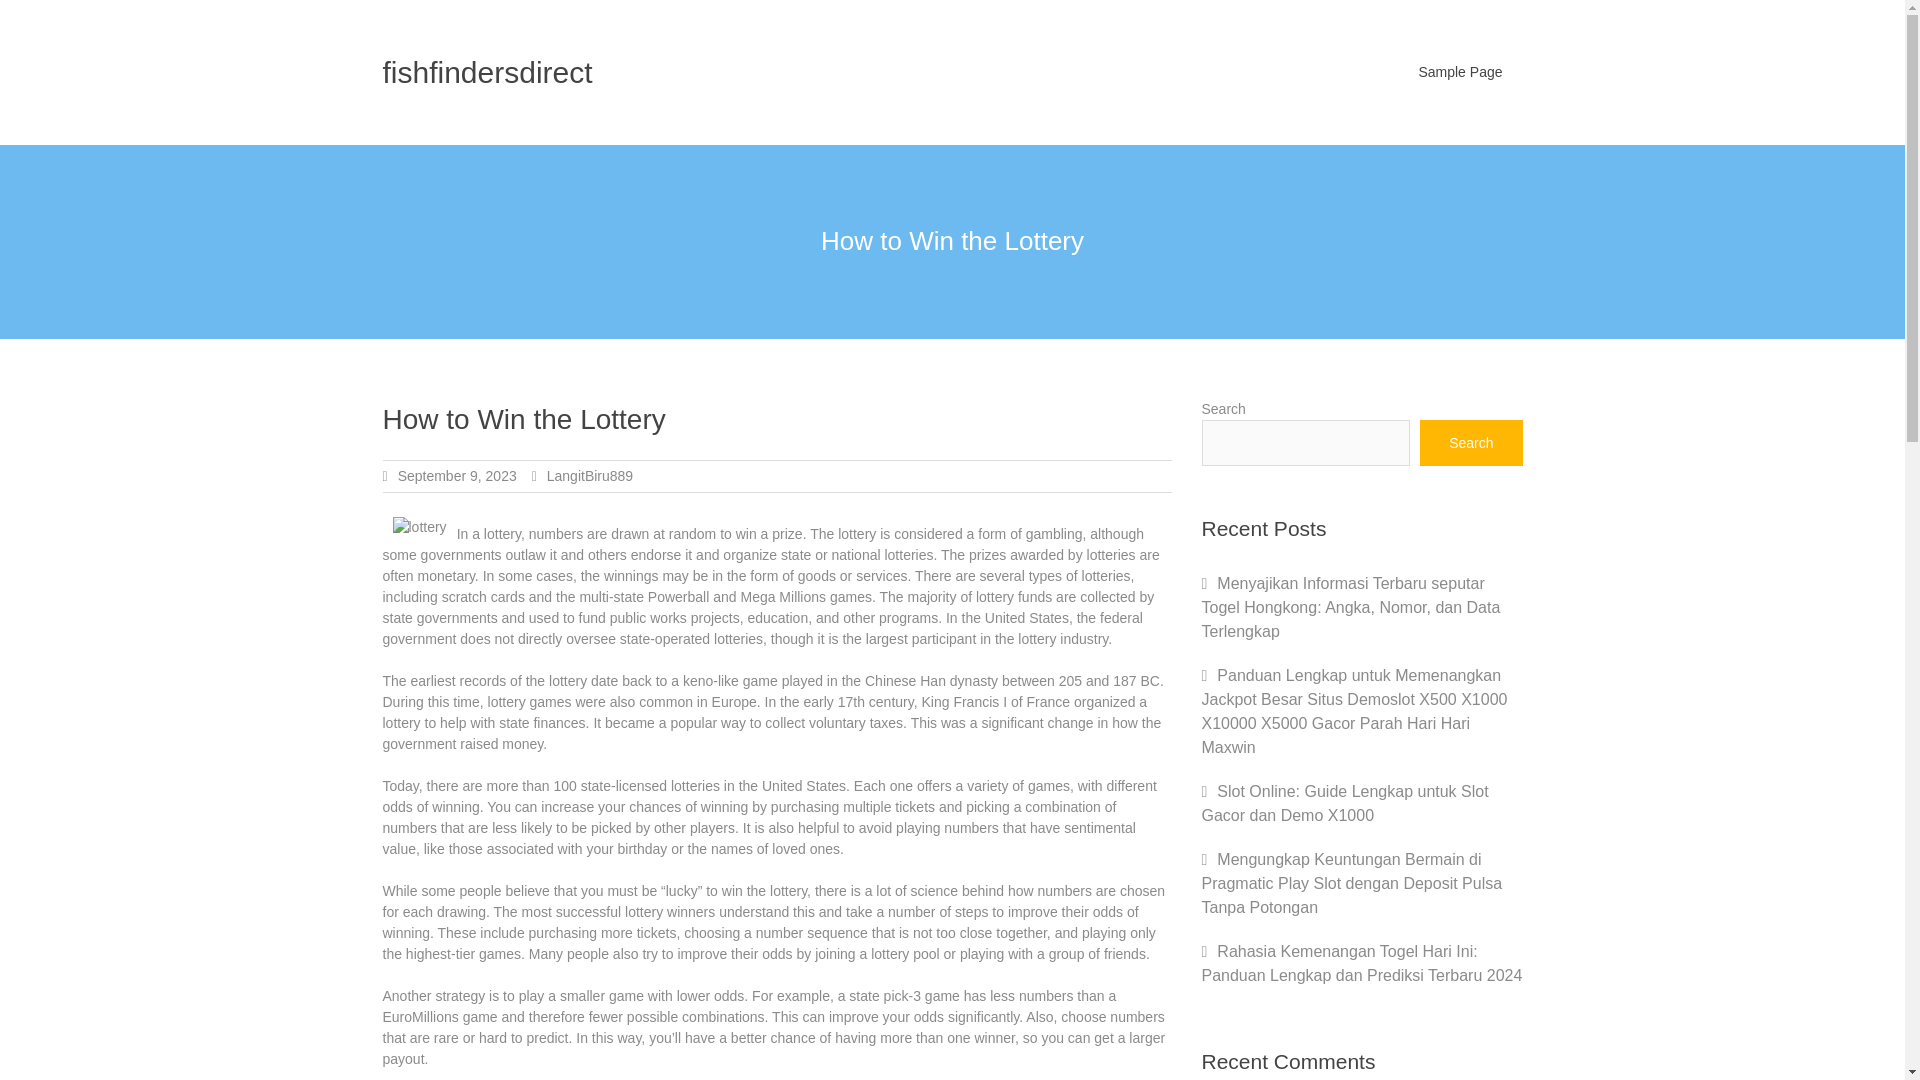 The width and height of the screenshot is (1920, 1080). Describe the element at coordinates (486, 72) in the screenshot. I see `fishfindersdirect` at that location.